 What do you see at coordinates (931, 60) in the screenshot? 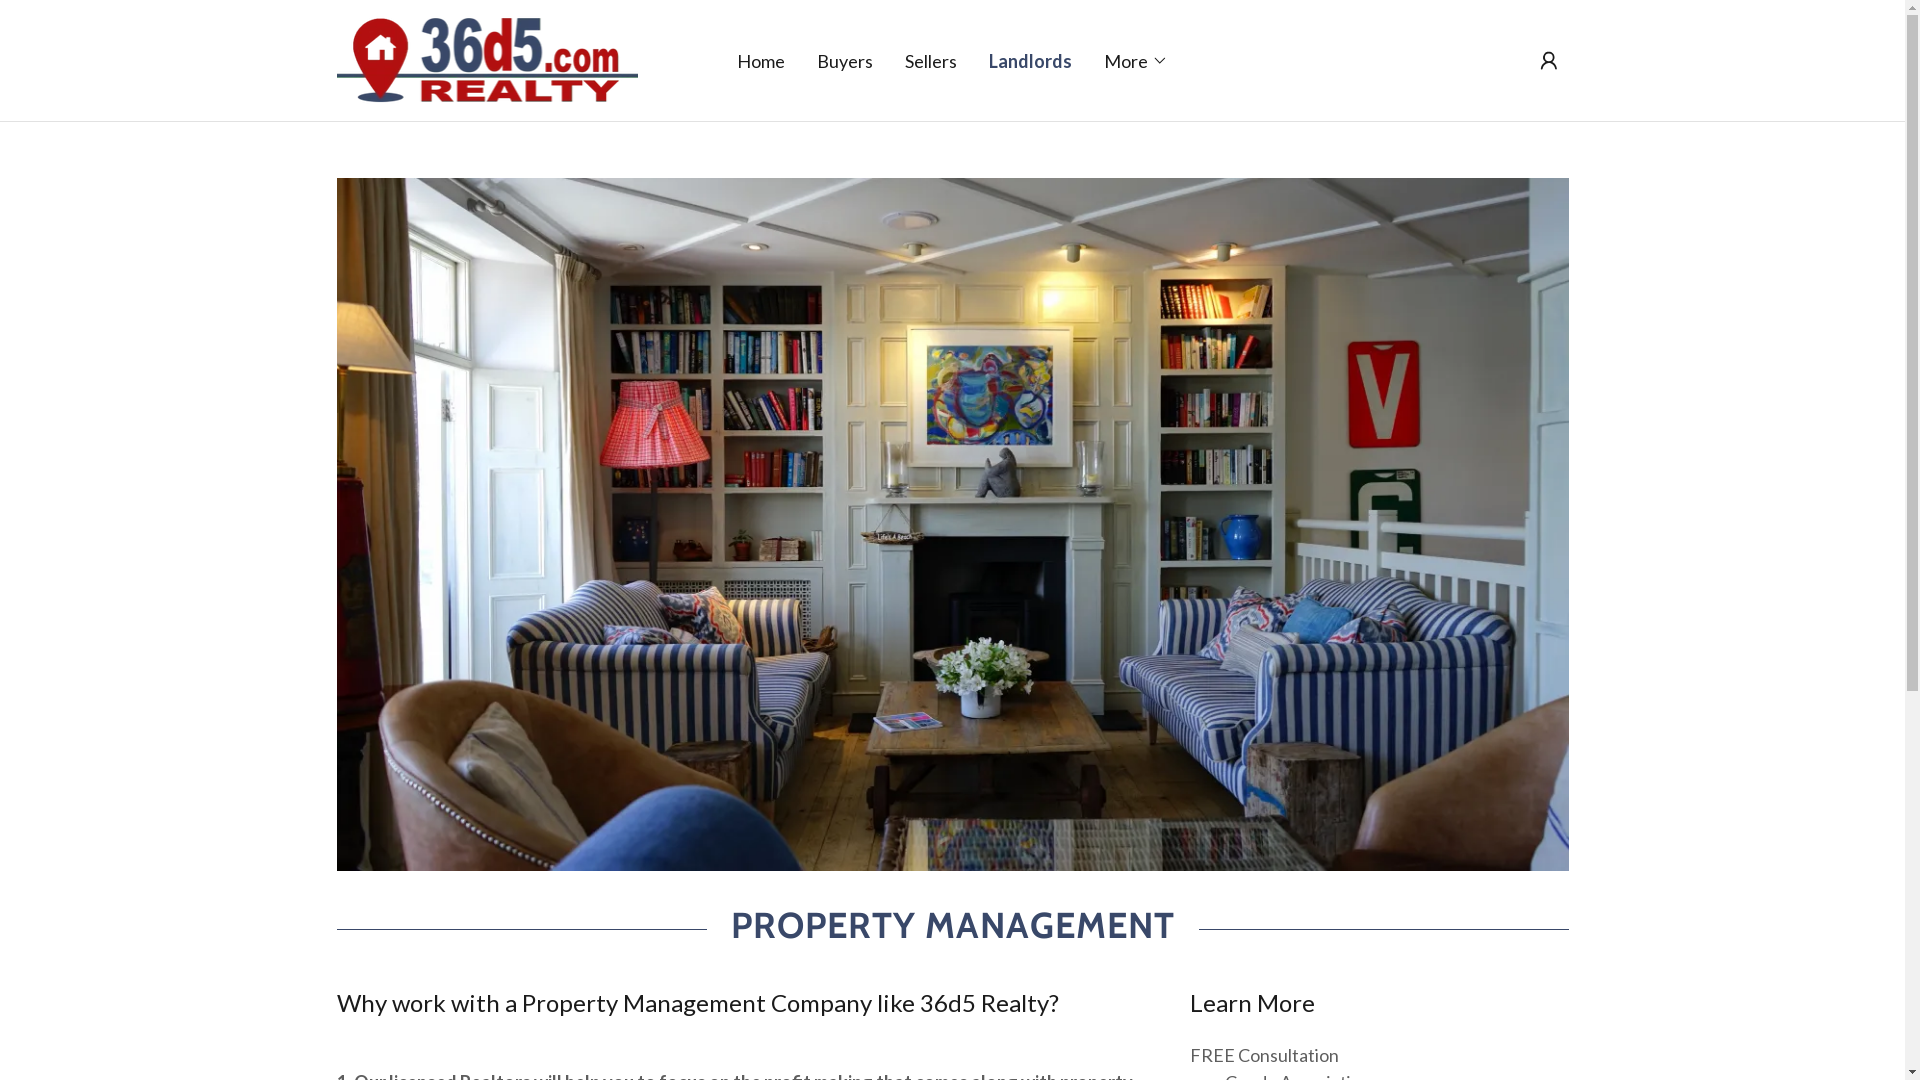
I see `Sellers` at bounding box center [931, 60].